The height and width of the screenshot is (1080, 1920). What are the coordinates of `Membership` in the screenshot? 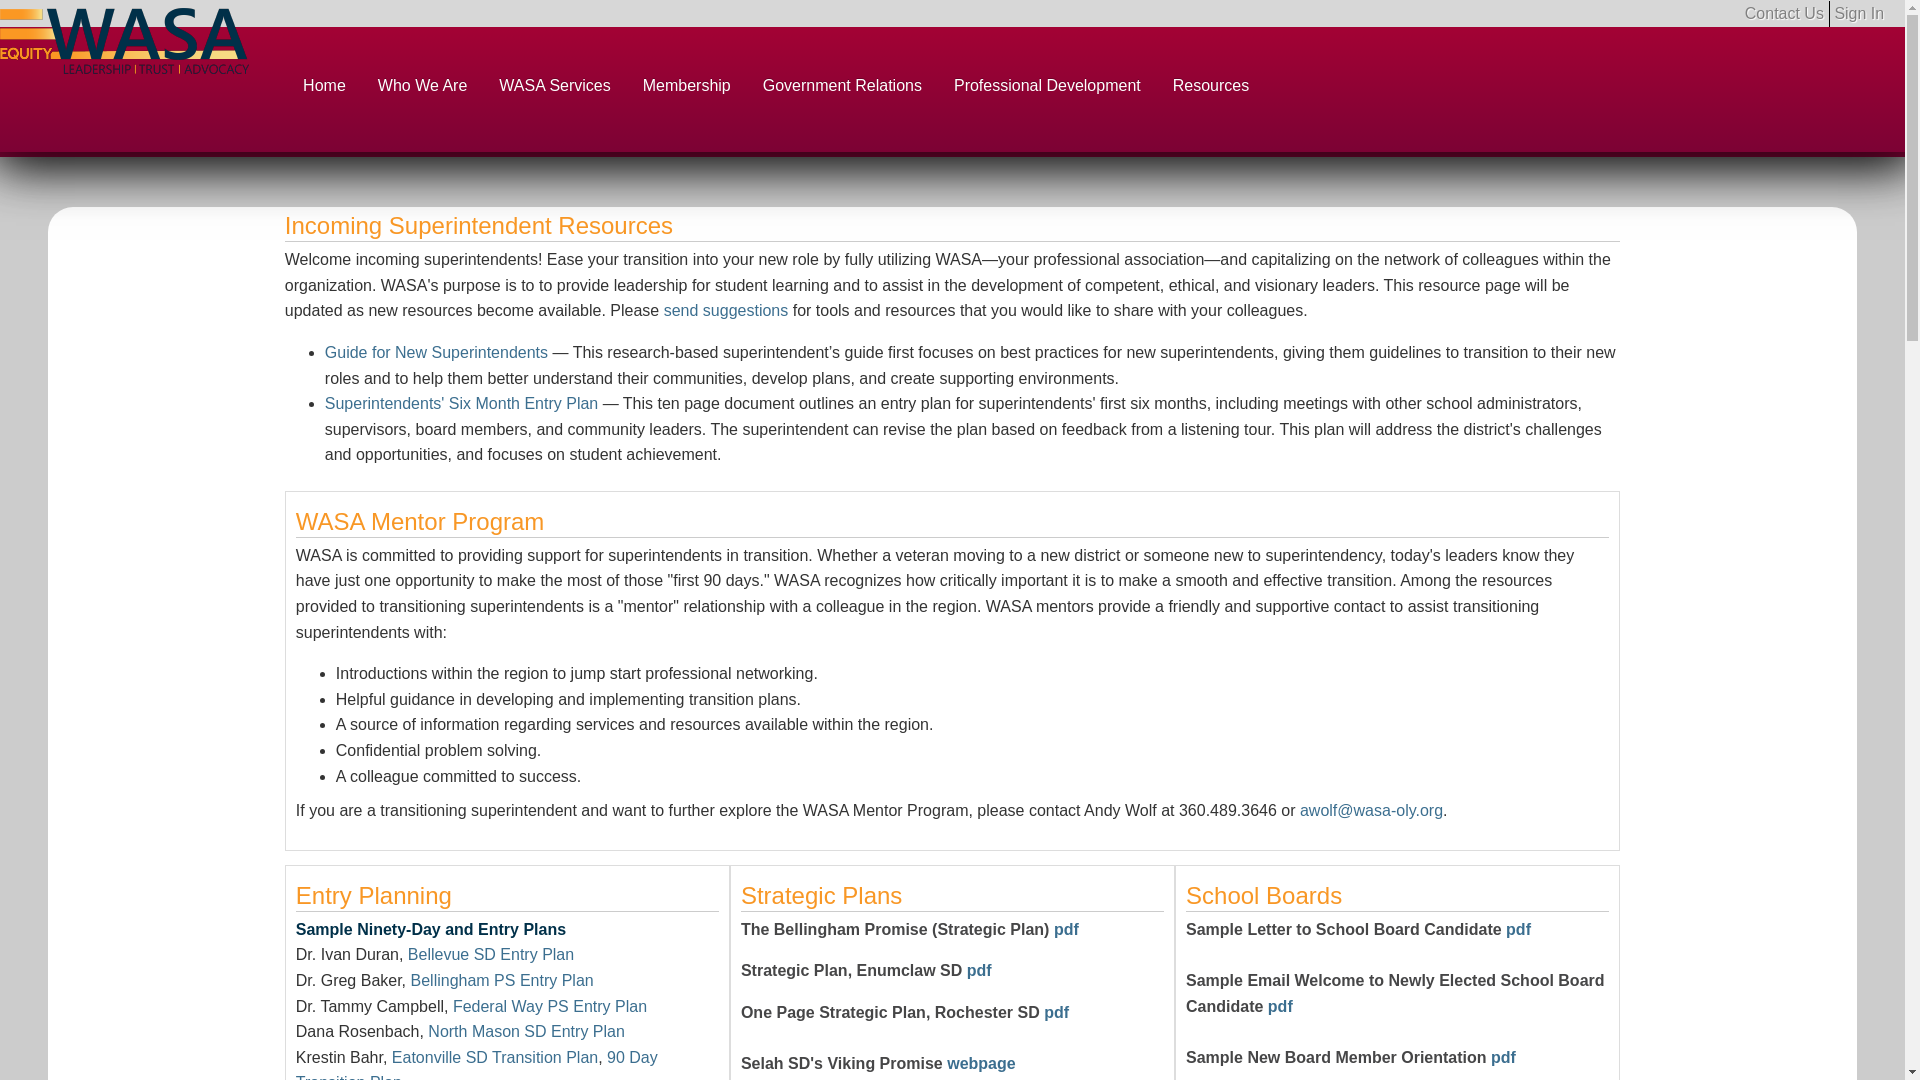 It's located at (686, 90).